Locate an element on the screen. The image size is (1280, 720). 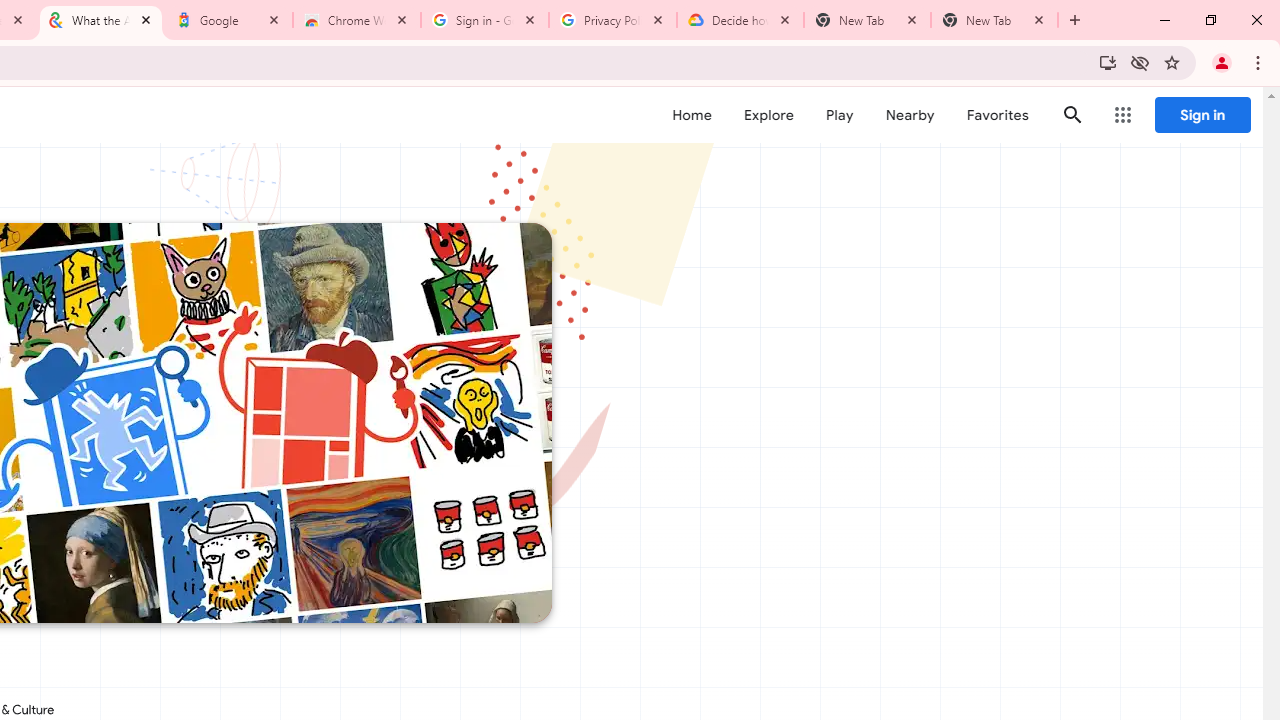
Sign in is located at coordinates (1202, 115).